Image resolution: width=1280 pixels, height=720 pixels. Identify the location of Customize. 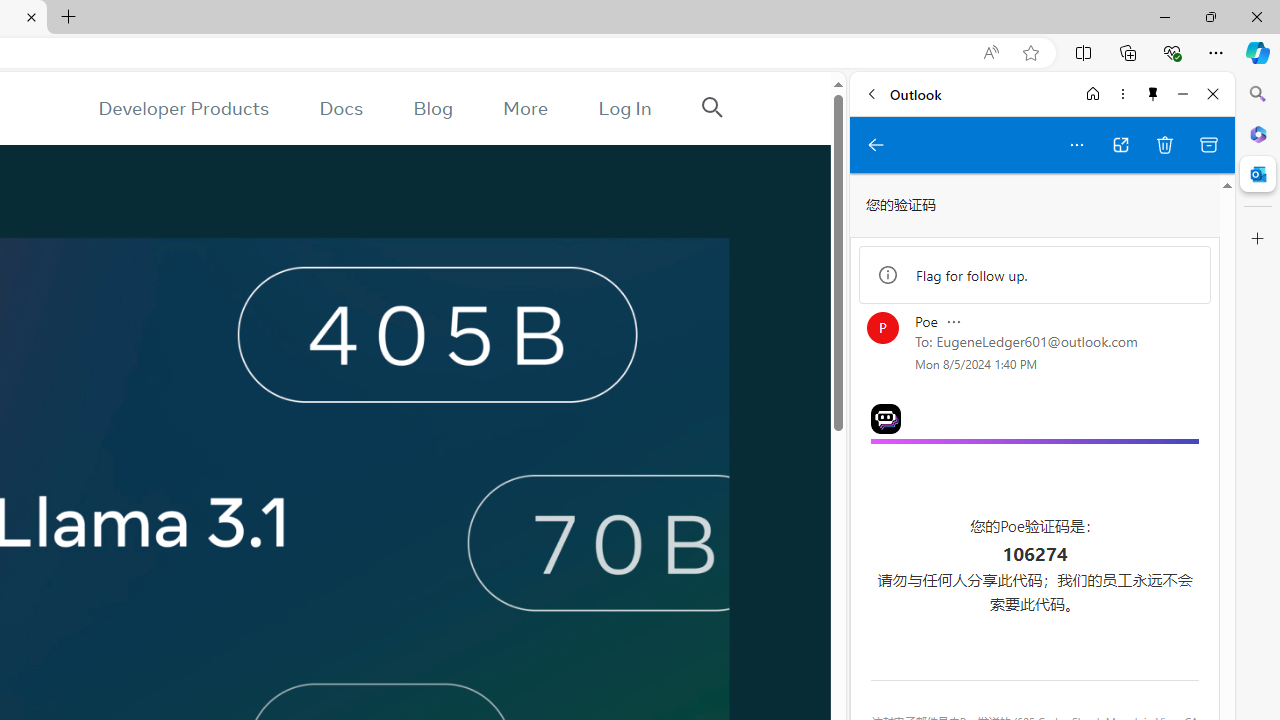
(1258, 239).